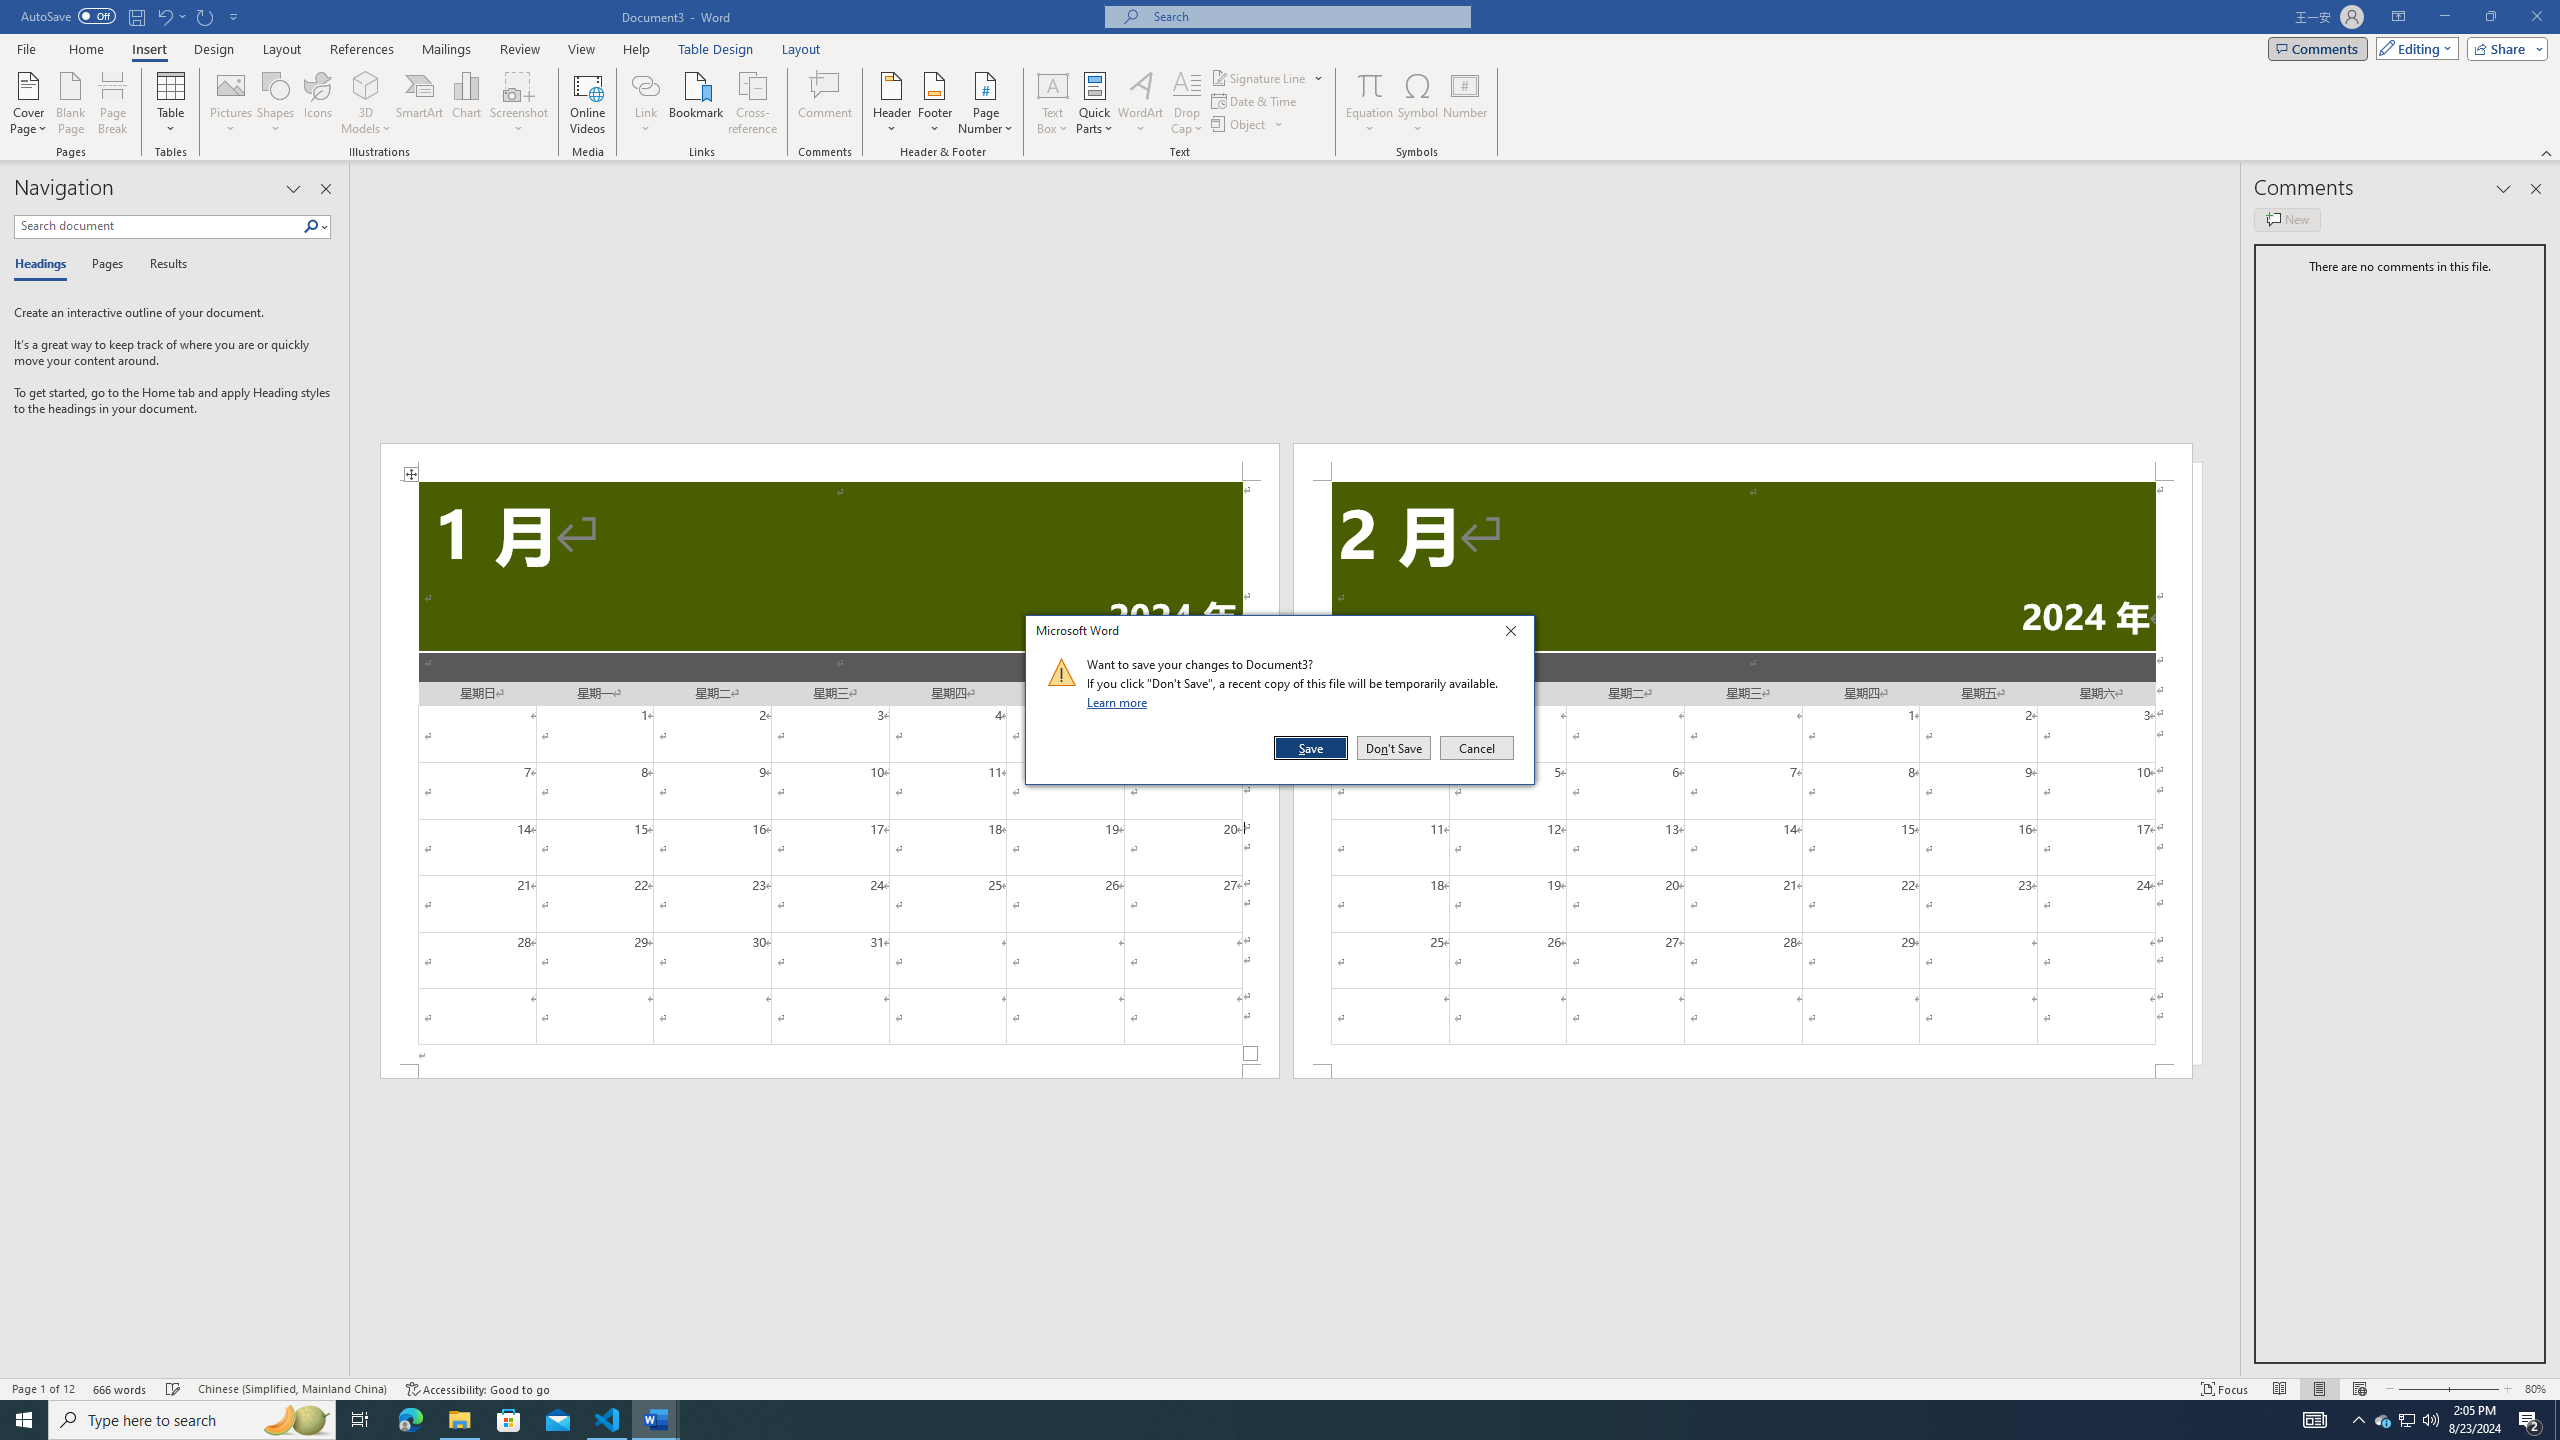 The height and width of the screenshot is (1440, 2560). What do you see at coordinates (1742, 462) in the screenshot?
I see `Home` at bounding box center [1742, 462].